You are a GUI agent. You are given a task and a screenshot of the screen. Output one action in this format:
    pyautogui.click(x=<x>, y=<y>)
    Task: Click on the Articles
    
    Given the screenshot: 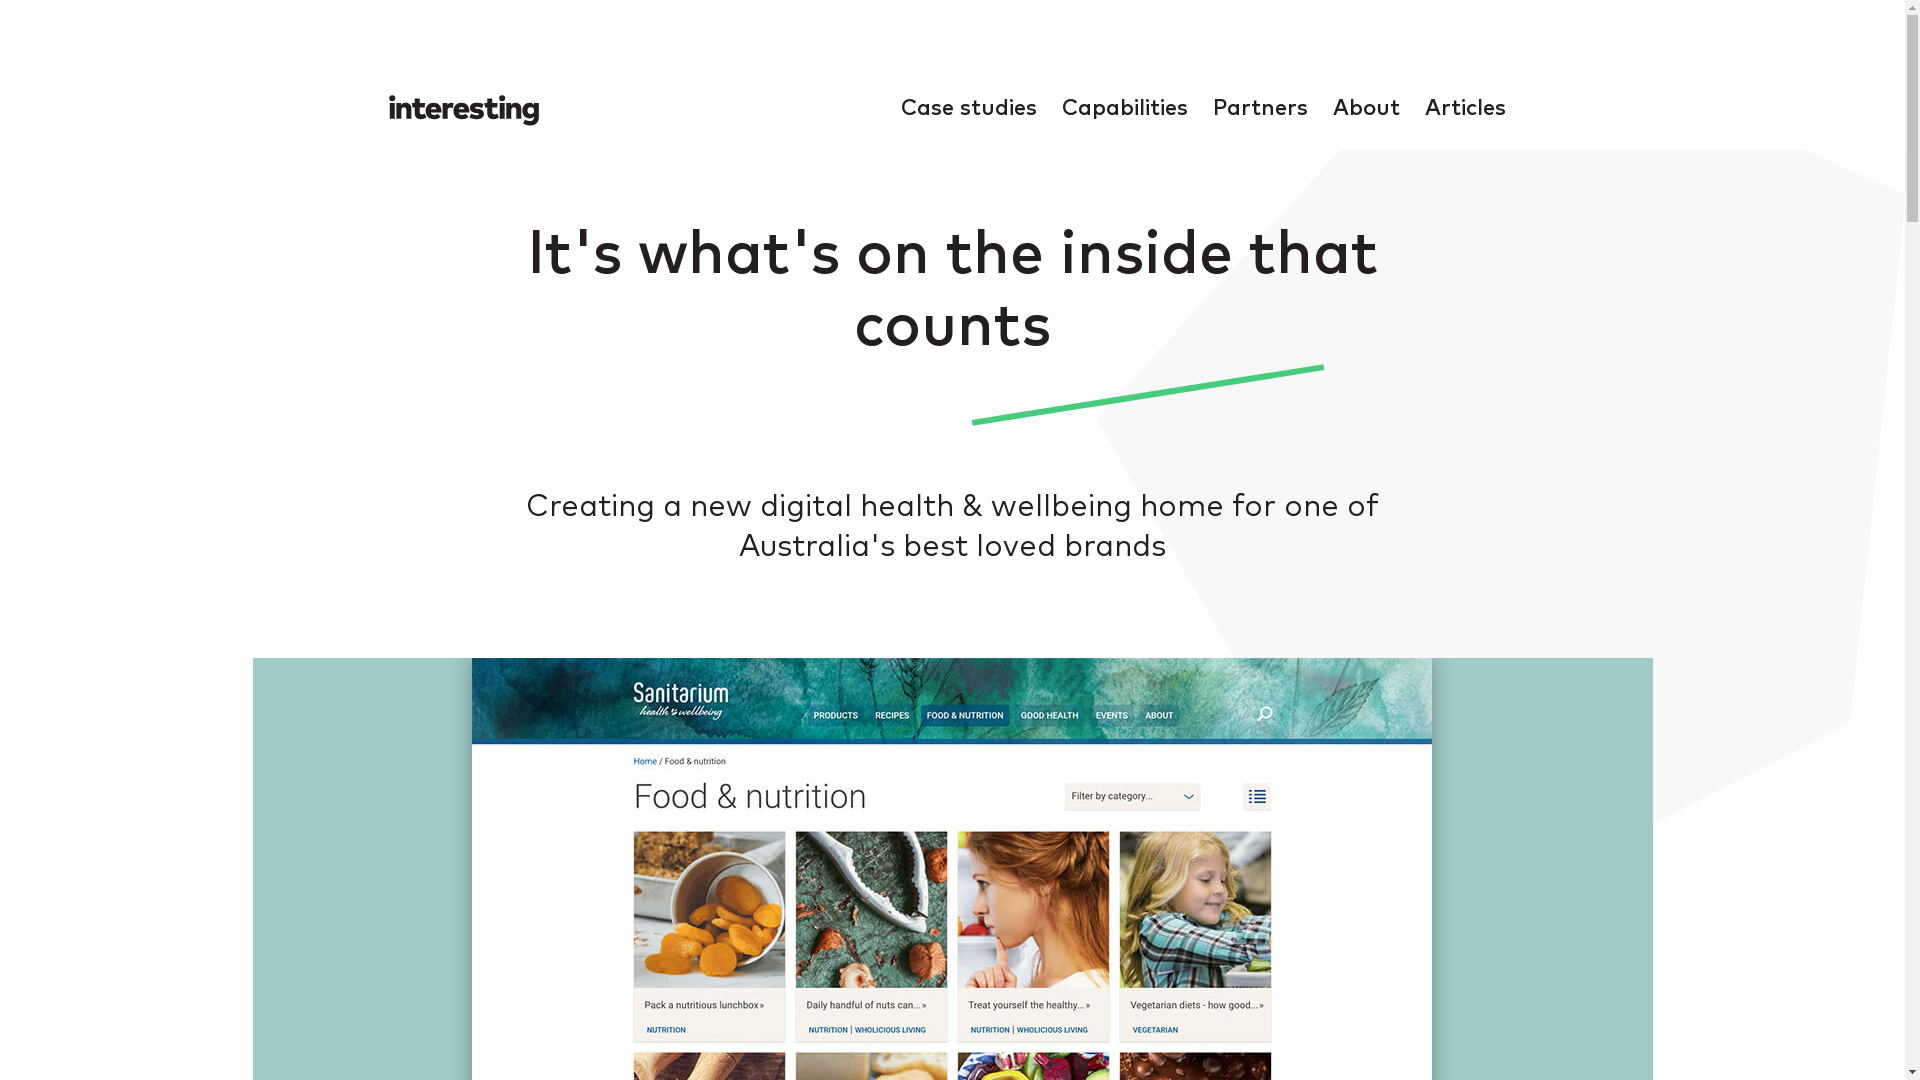 What is the action you would take?
    pyautogui.click(x=1466, y=109)
    